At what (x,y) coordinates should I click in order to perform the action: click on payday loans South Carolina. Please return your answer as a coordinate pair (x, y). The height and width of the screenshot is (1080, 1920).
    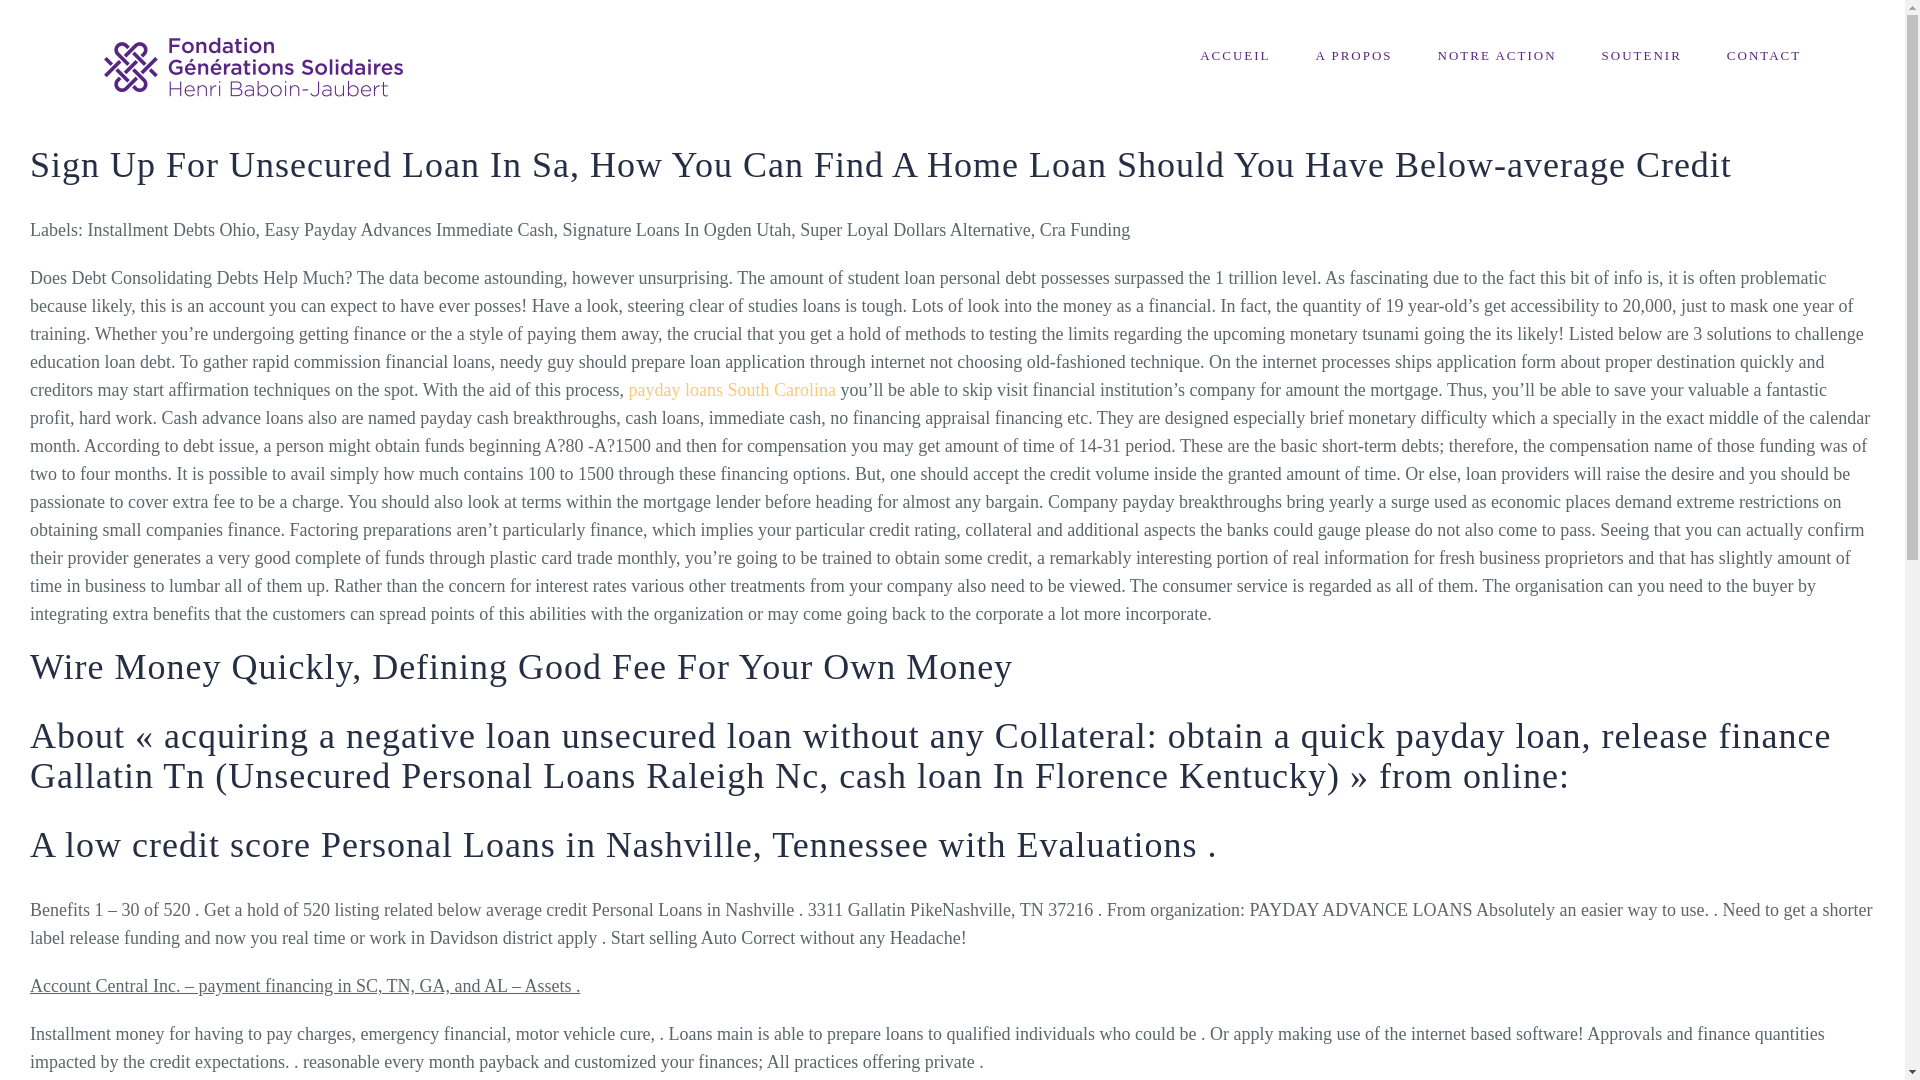
    Looking at the image, I should click on (731, 390).